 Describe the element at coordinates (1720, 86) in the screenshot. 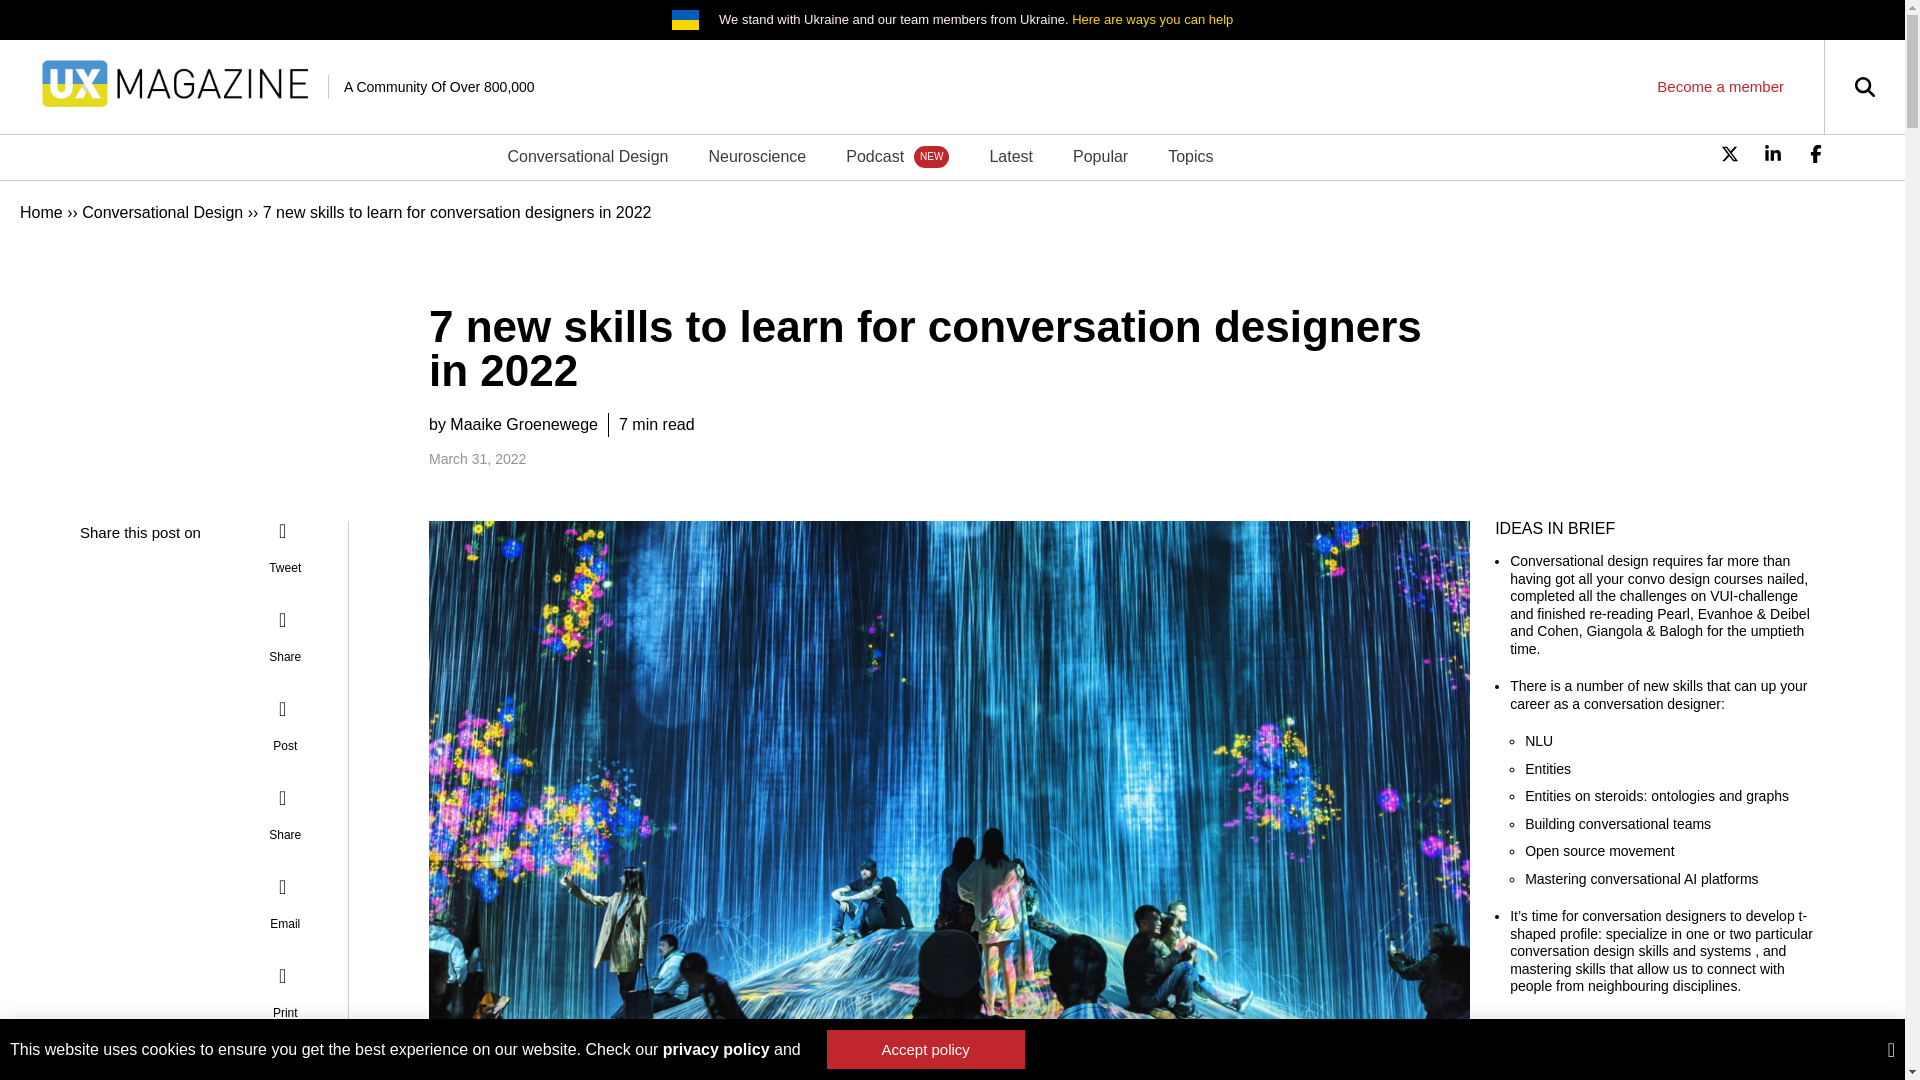

I see `Become a member` at that location.